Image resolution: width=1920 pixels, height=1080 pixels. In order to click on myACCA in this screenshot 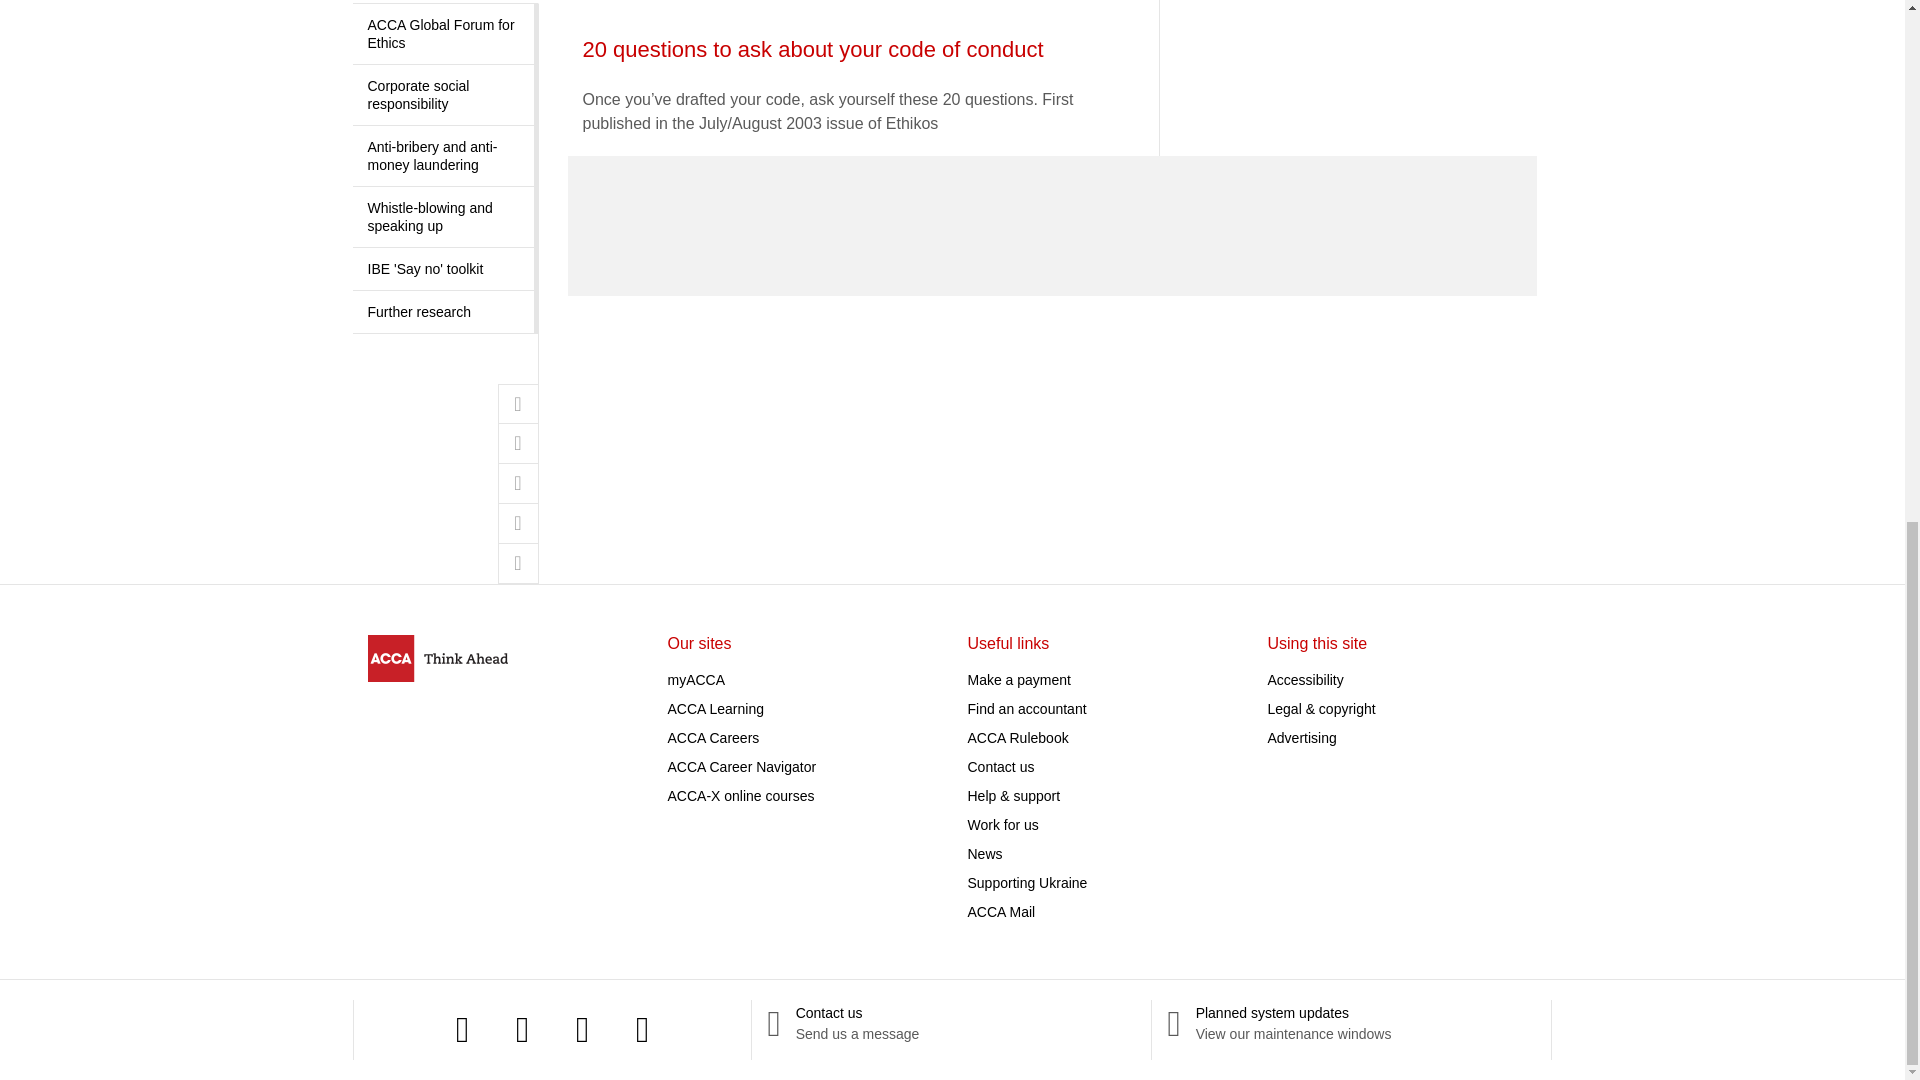, I will do `click(696, 679)`.